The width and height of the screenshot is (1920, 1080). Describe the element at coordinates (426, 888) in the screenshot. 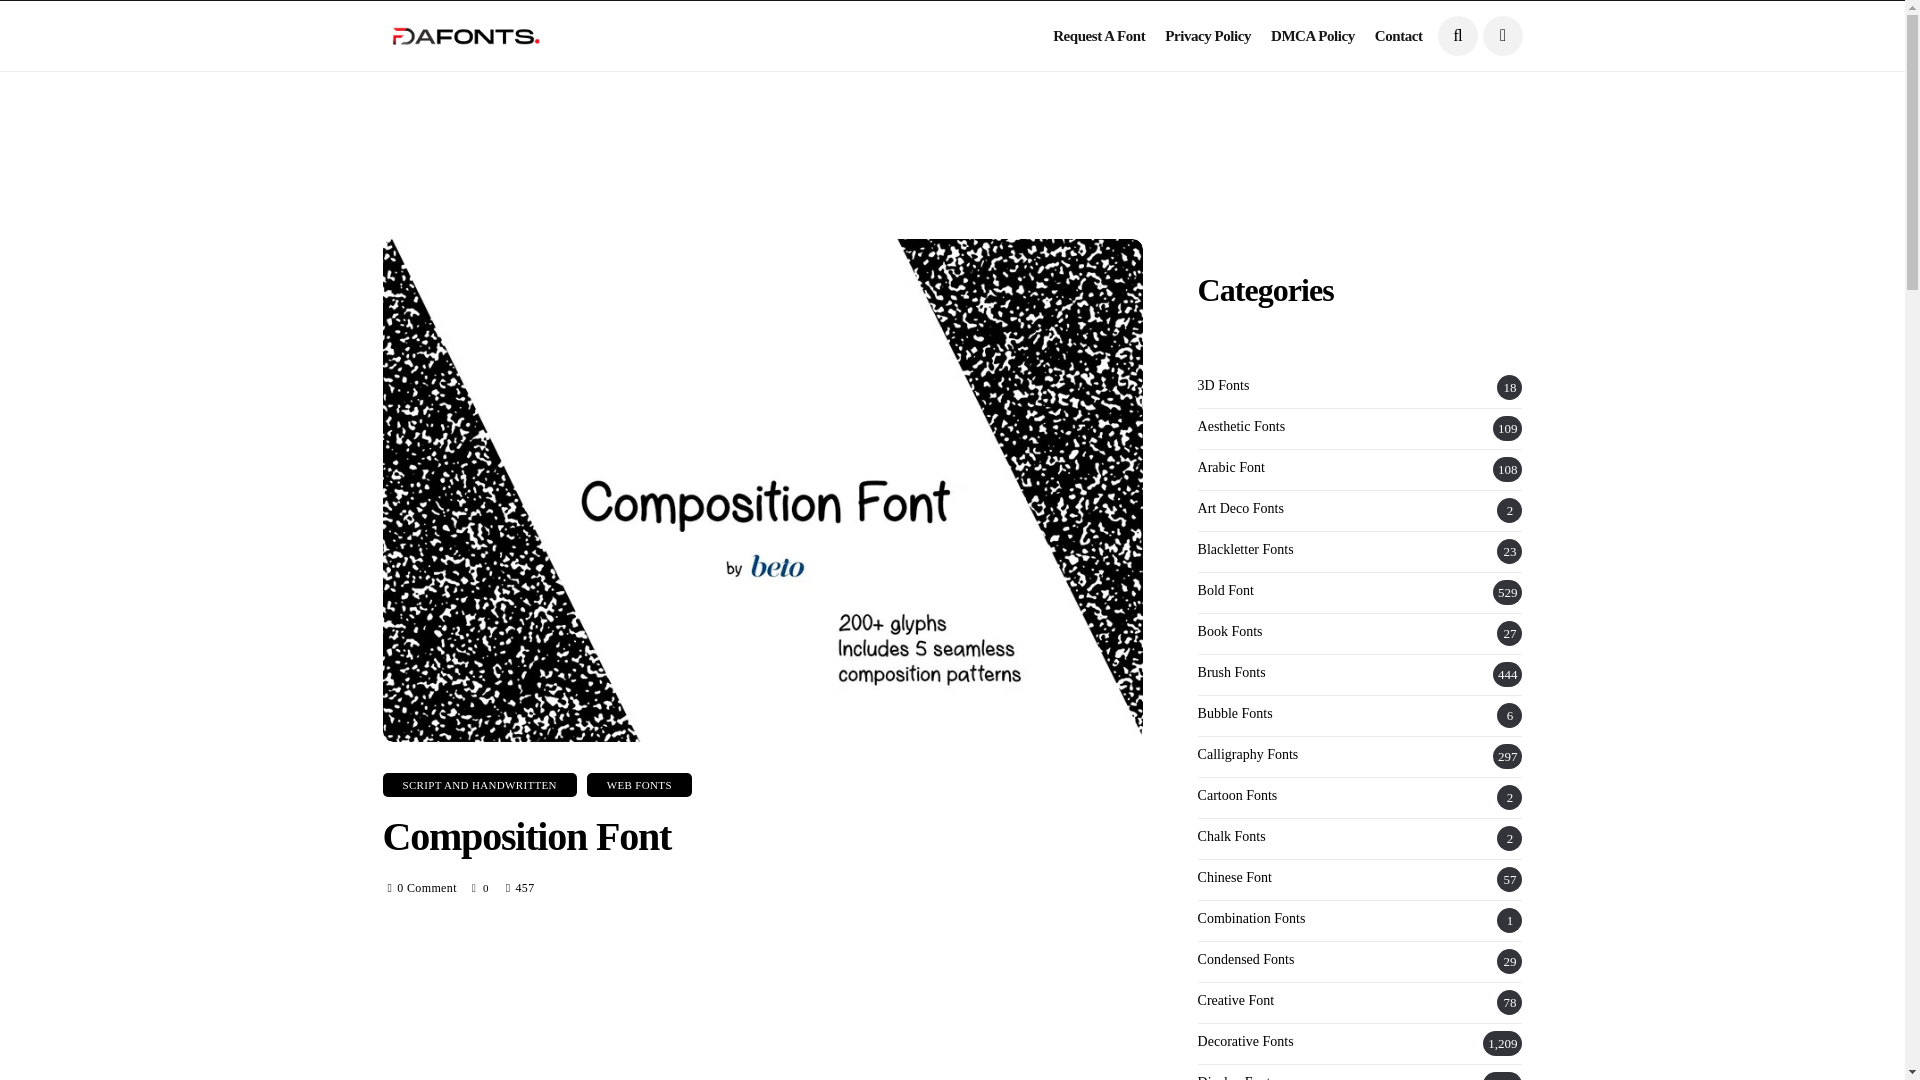

I see `0 Comment` at that location.